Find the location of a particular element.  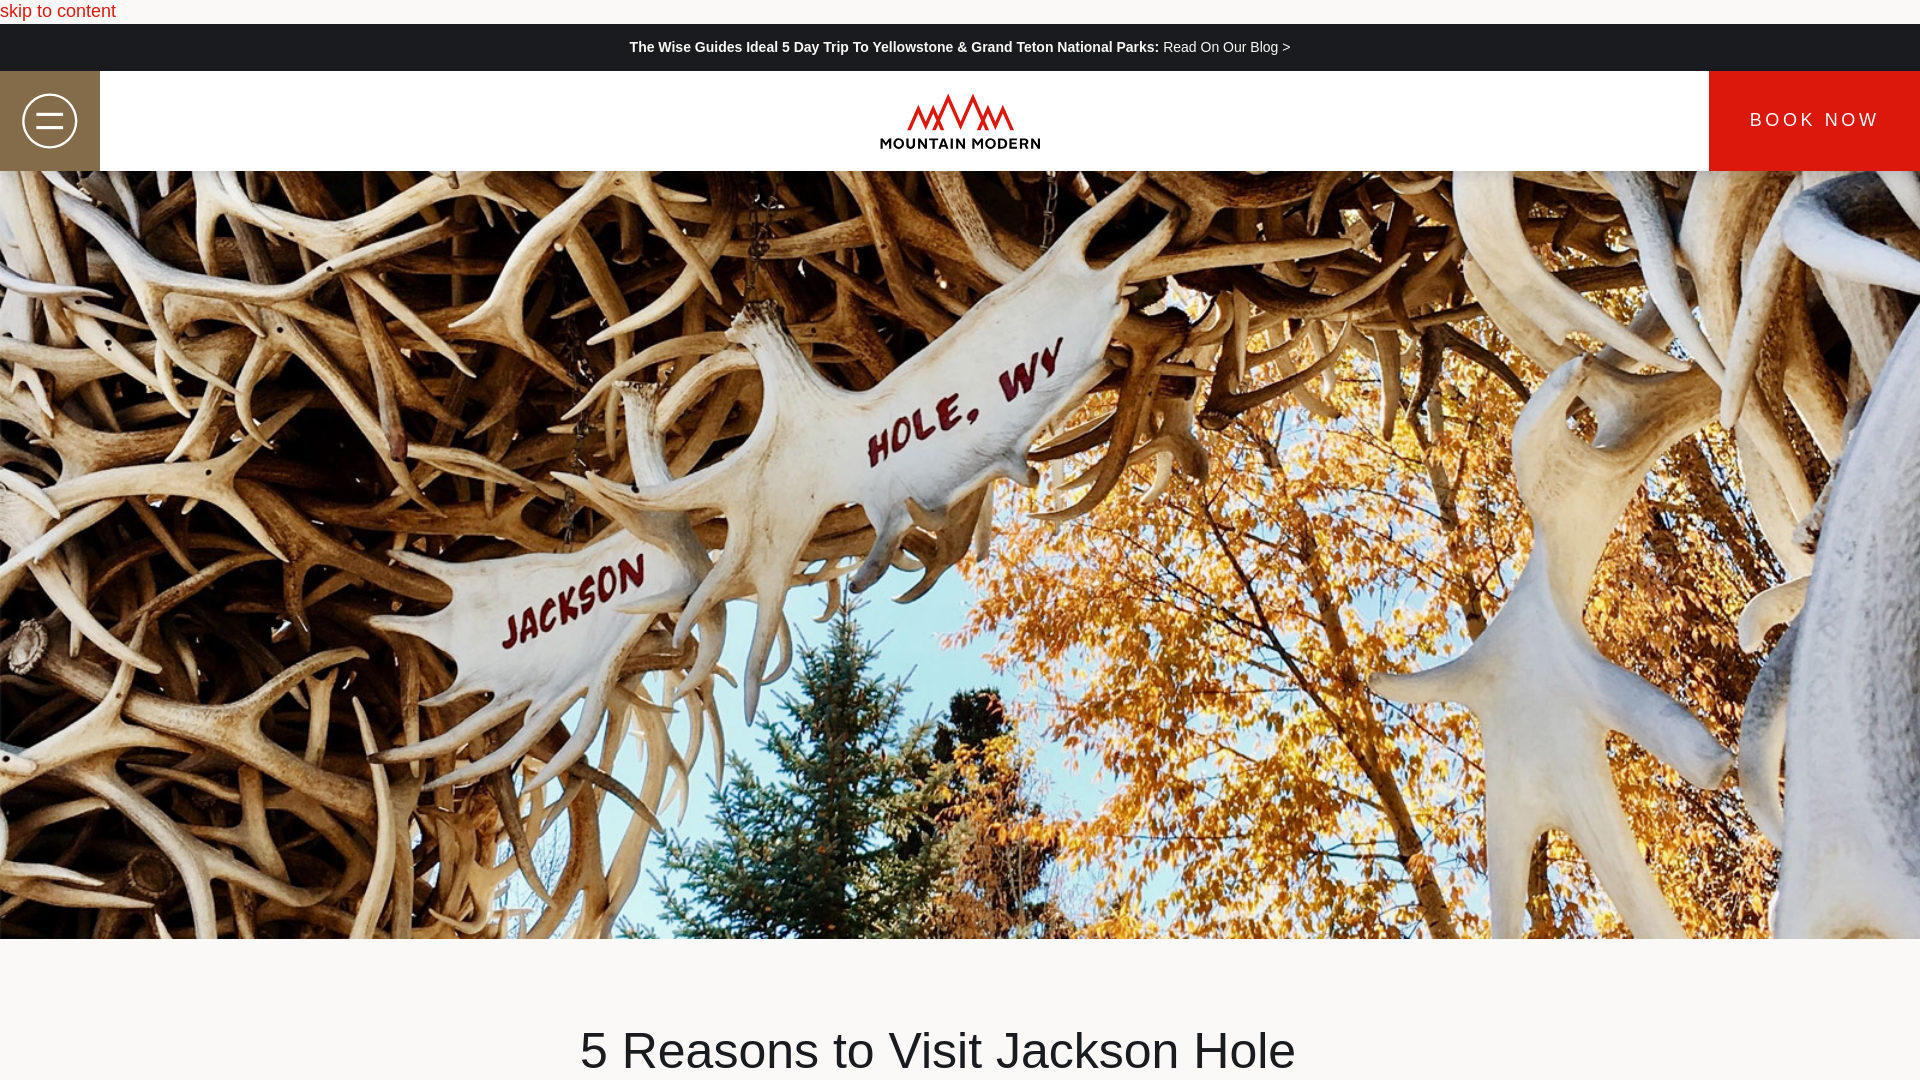

  Contact is located at coordinates (532, 656).